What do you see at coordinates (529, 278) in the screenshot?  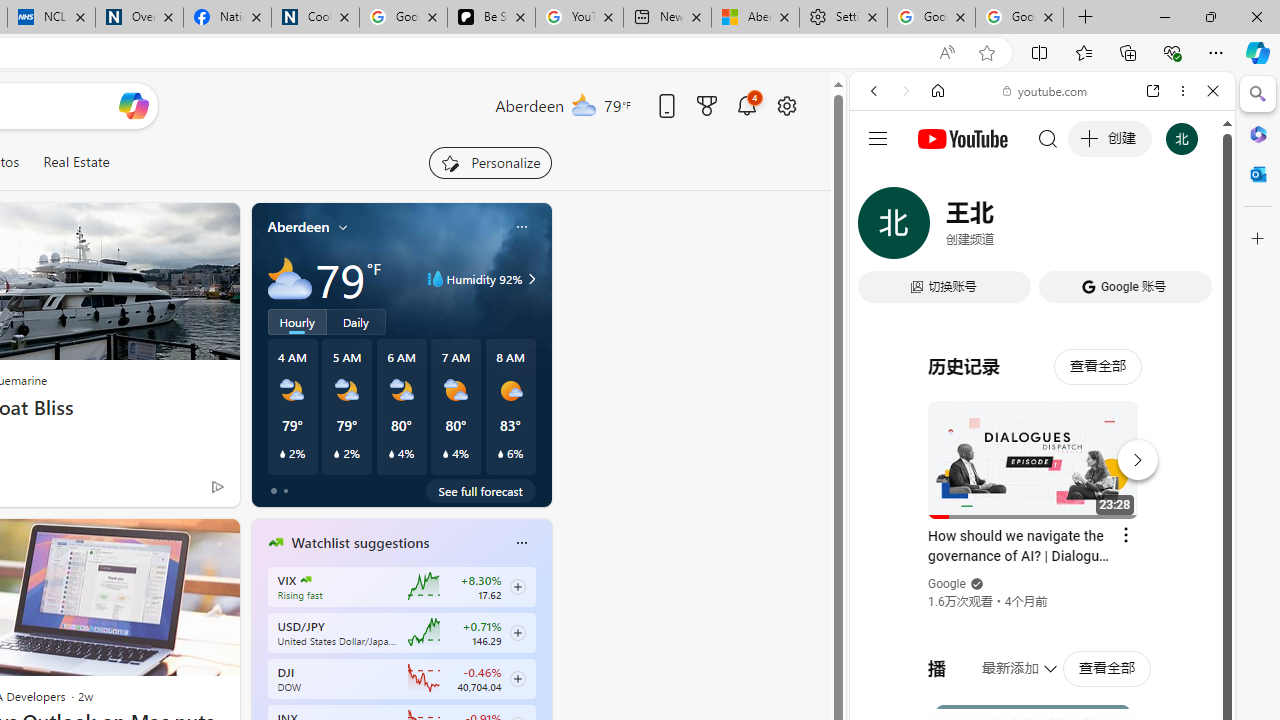 I see `Humidity 92%` at bounding box center [529, 278].